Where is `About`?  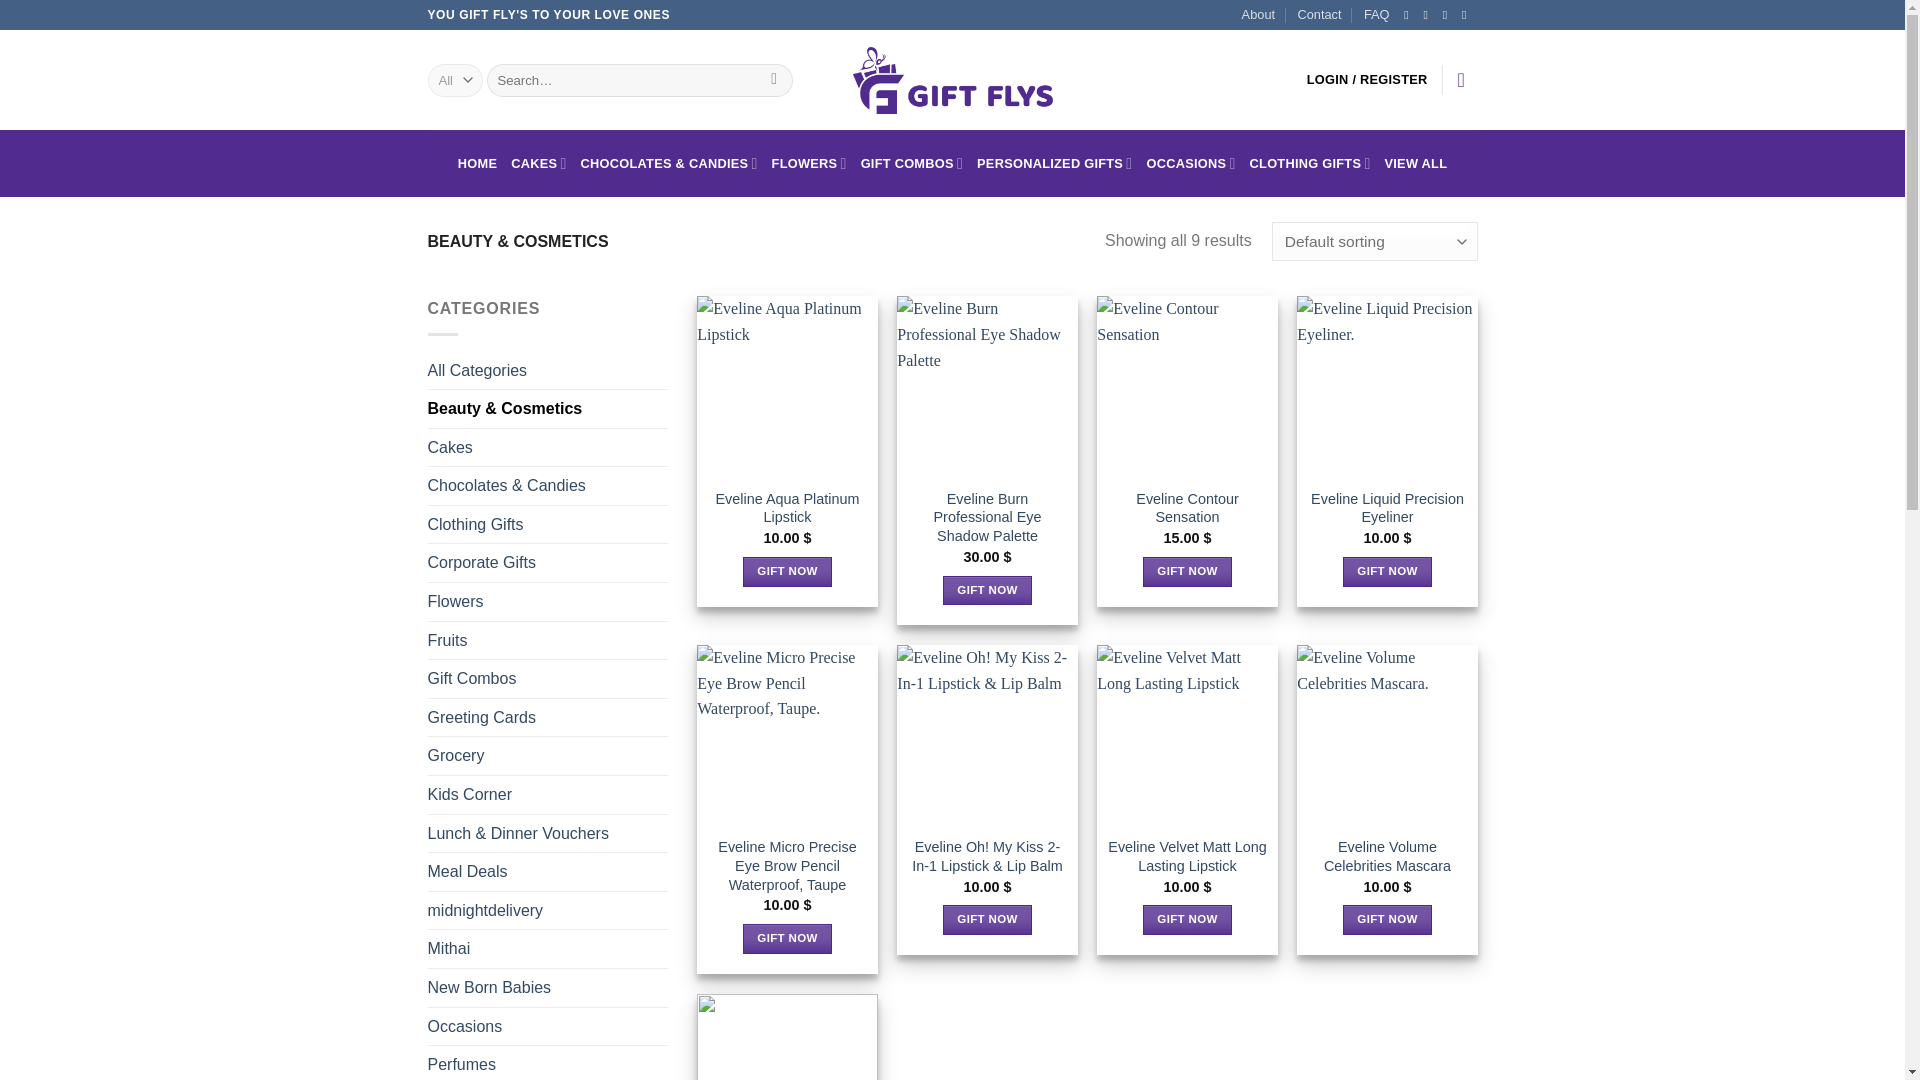 About is located at coordinates (1258, 15).